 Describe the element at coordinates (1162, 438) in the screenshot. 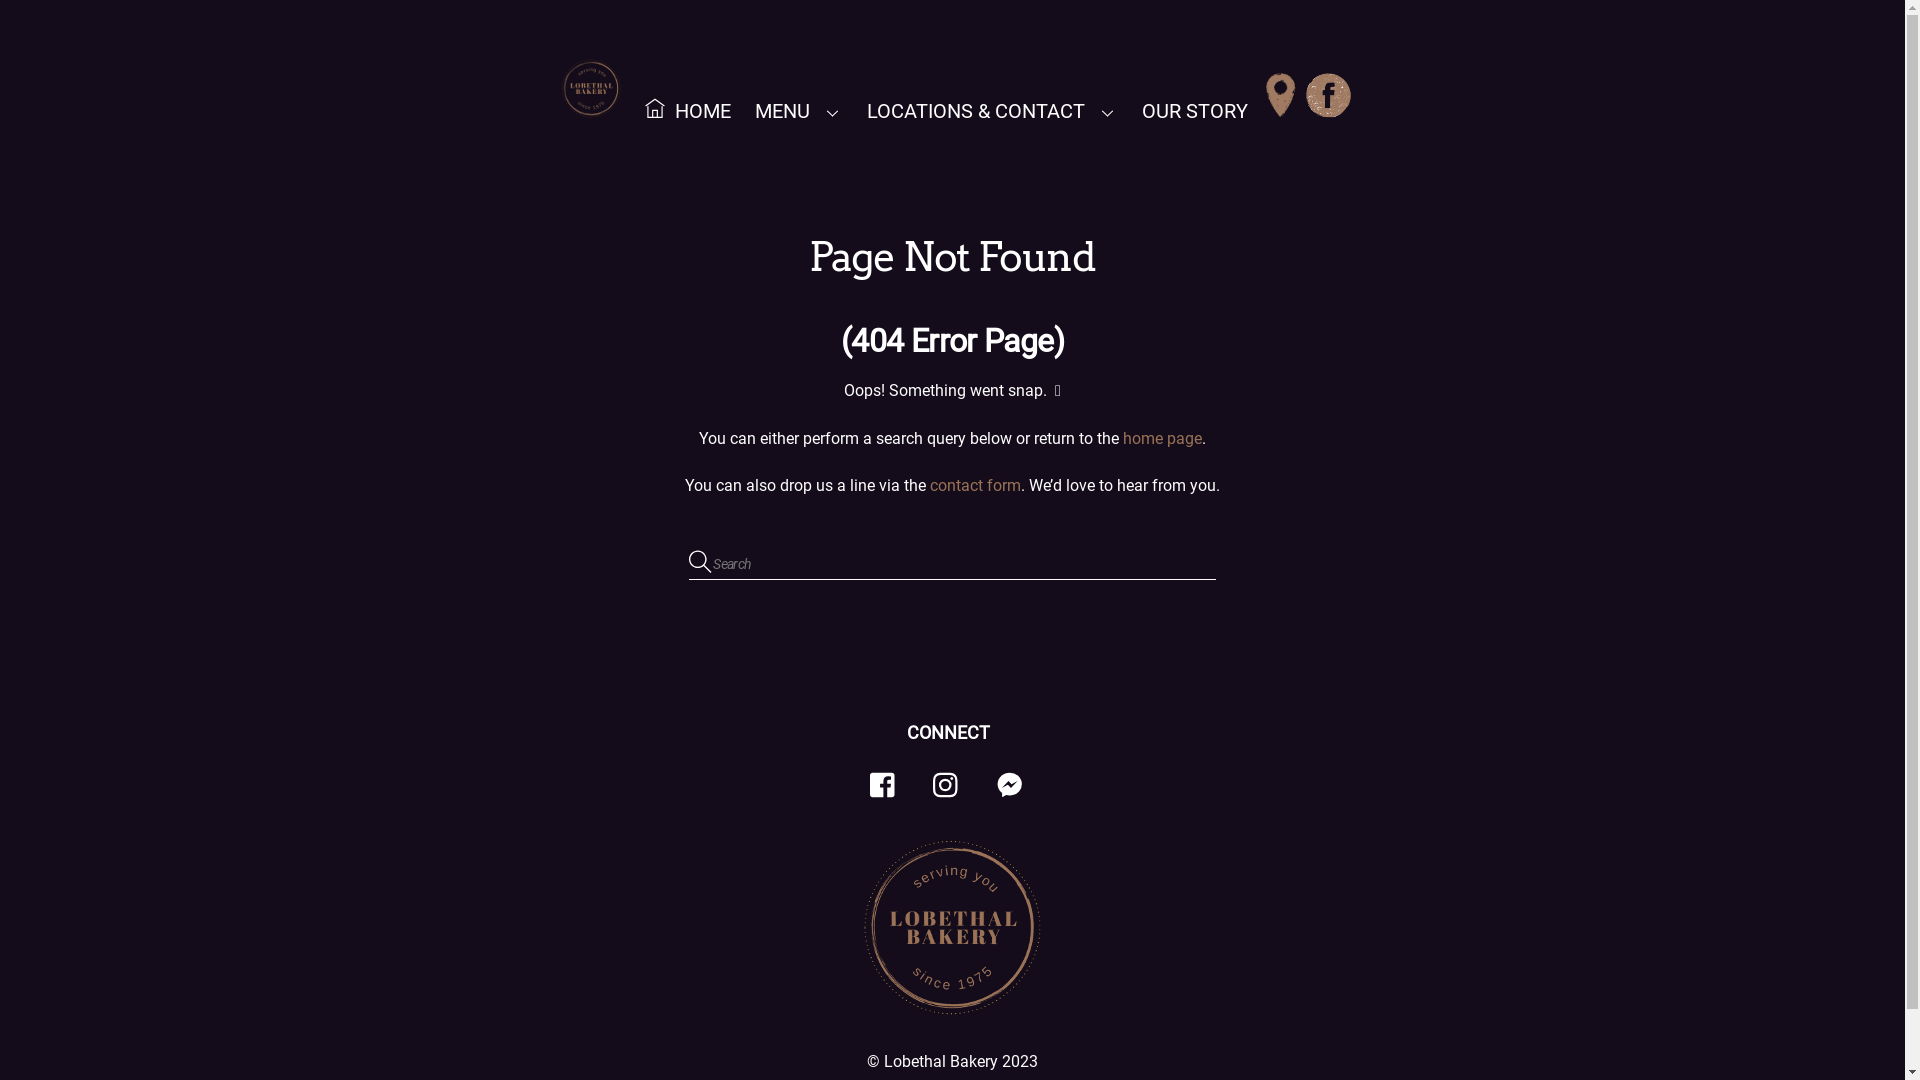

I see `home page` at that location.